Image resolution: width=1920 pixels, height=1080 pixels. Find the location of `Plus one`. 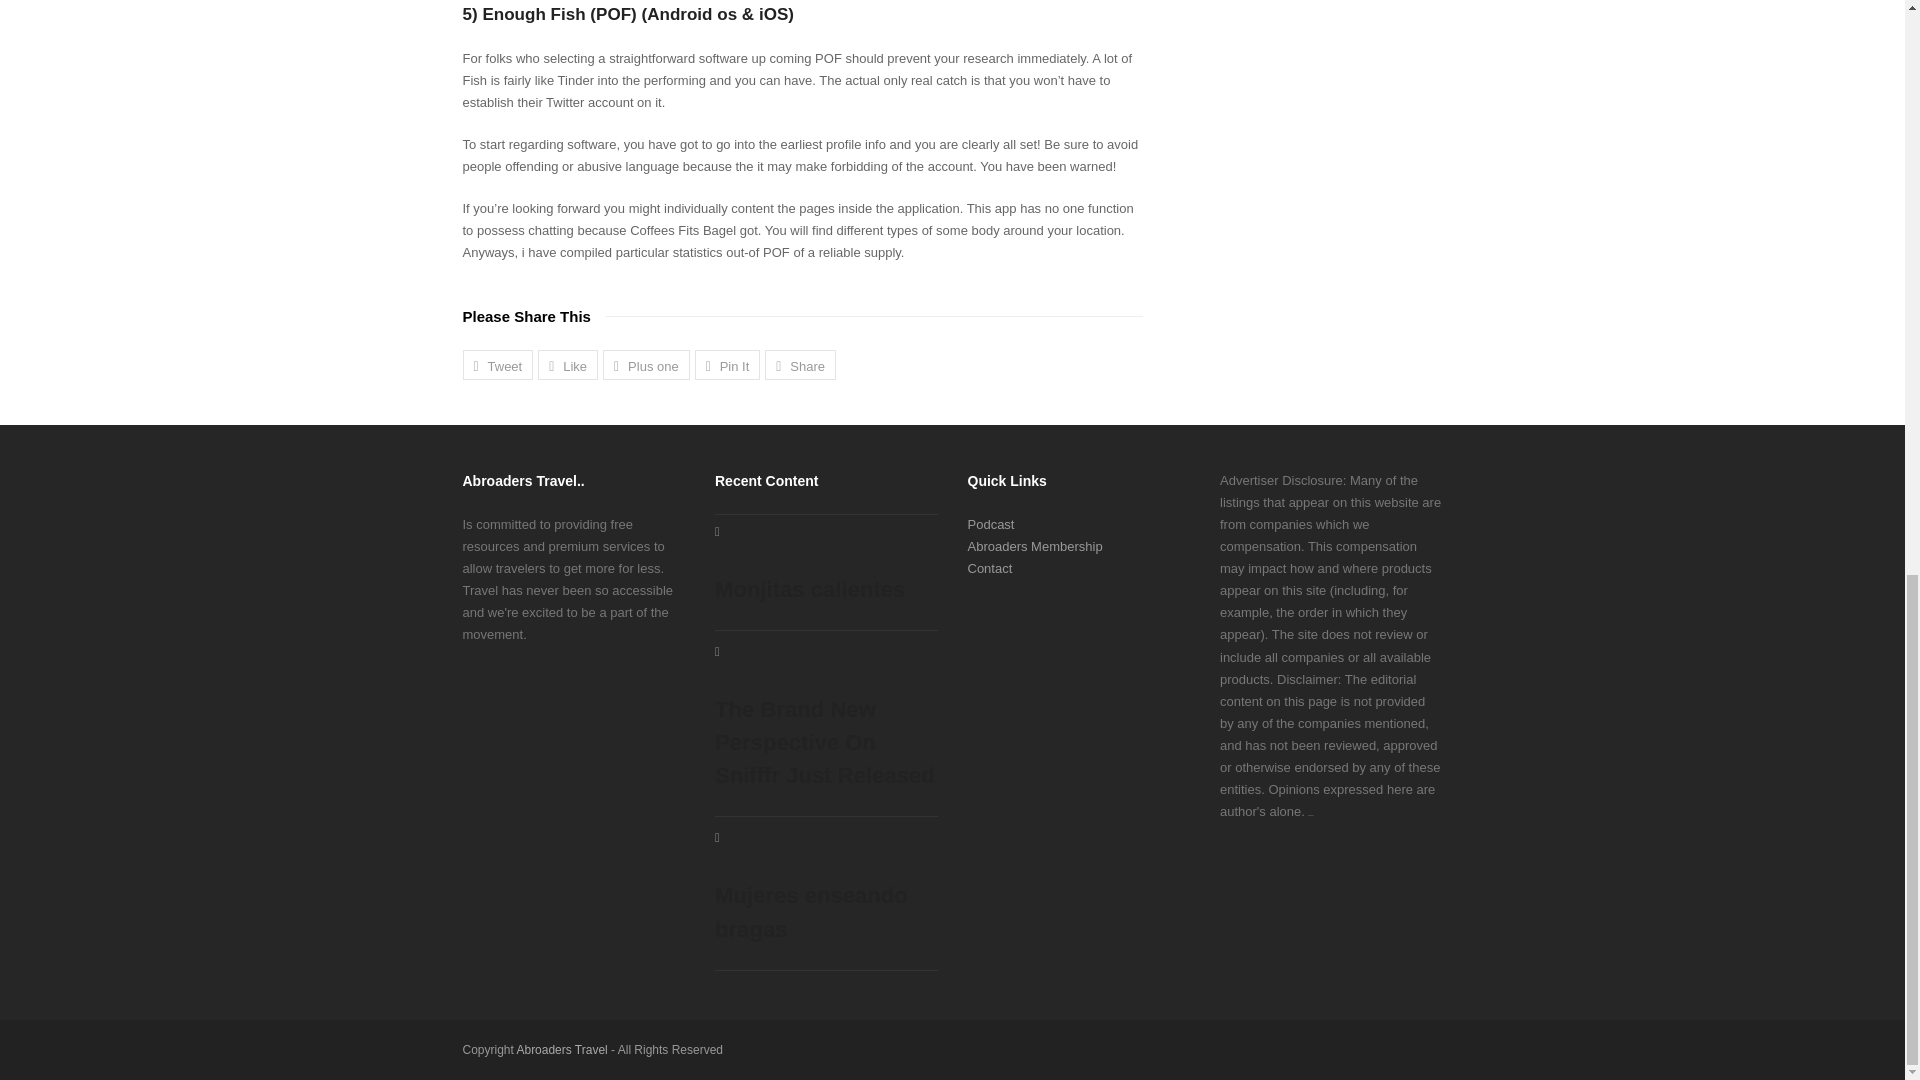

Plus one is located at coordinates (646, 364).